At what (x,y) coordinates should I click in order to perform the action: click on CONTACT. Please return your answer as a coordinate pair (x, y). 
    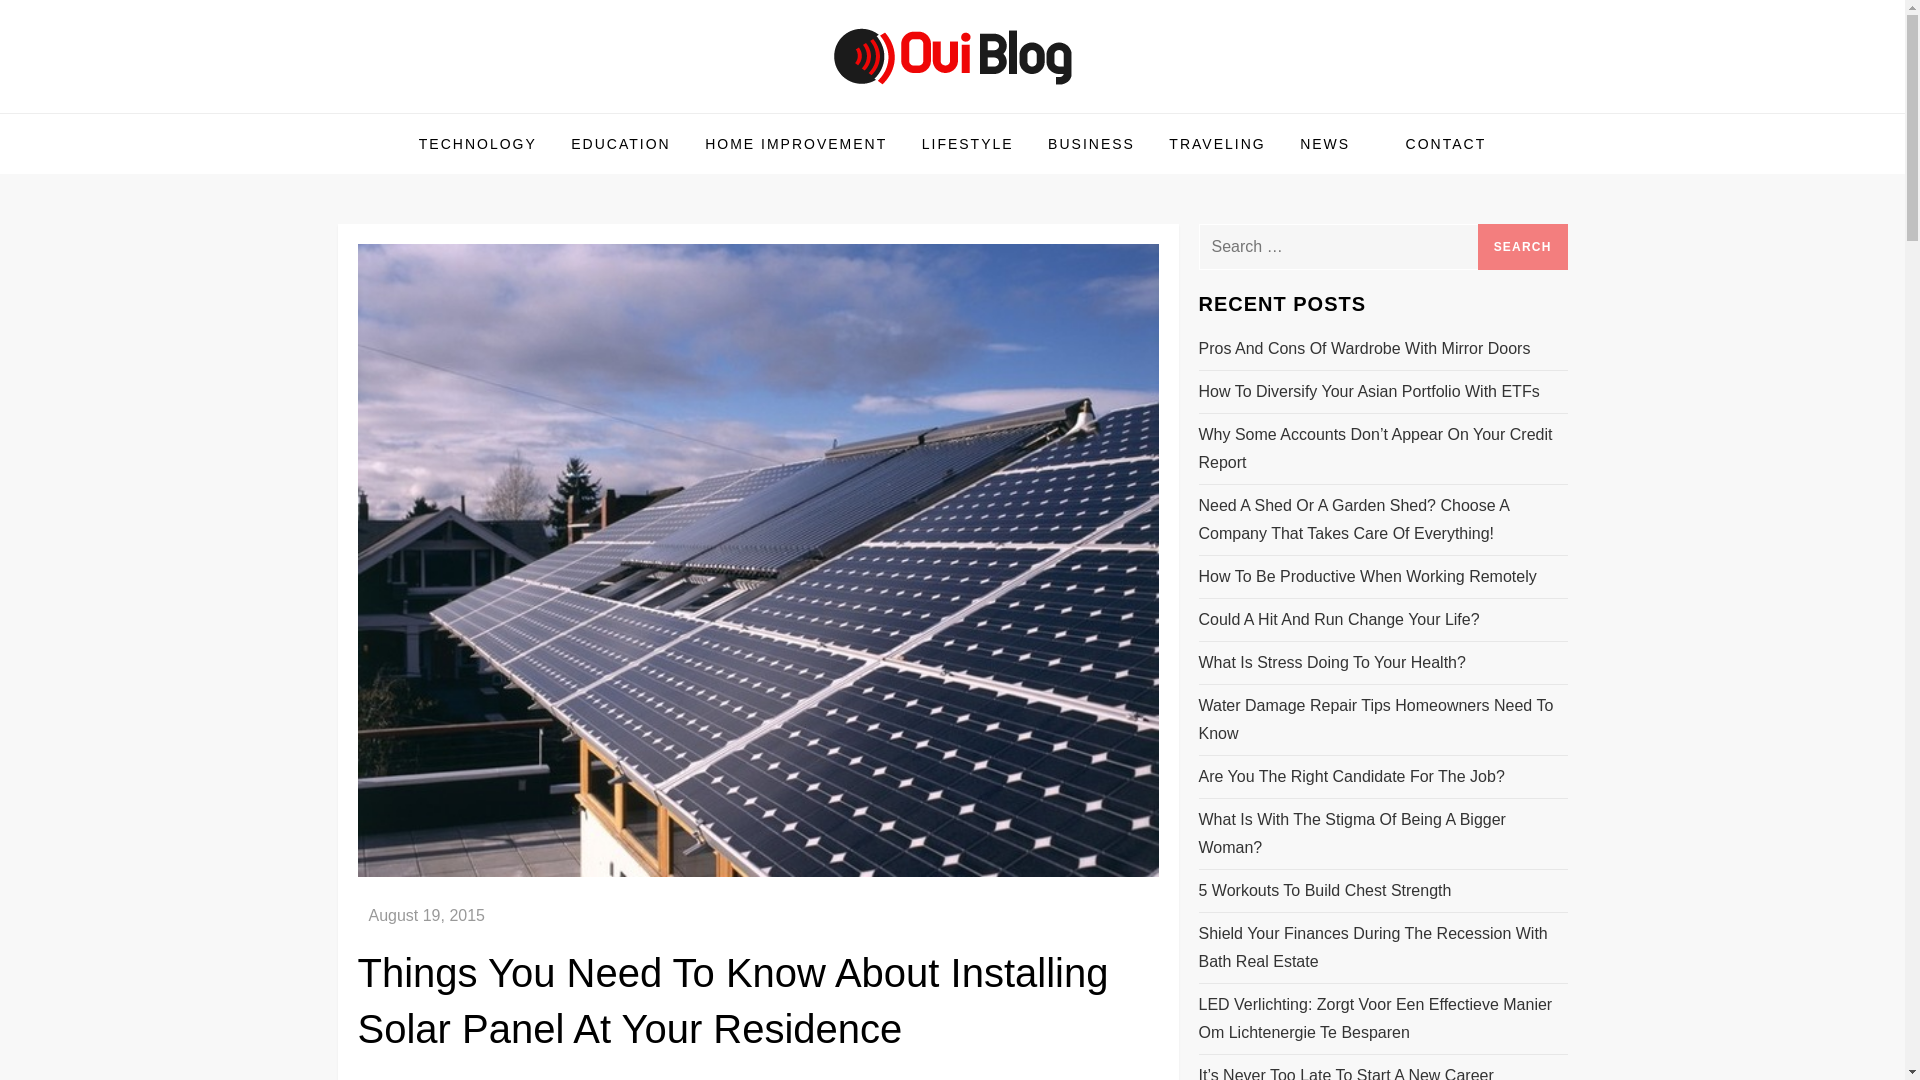
    Looking at the image, I should click on (1446, 144).